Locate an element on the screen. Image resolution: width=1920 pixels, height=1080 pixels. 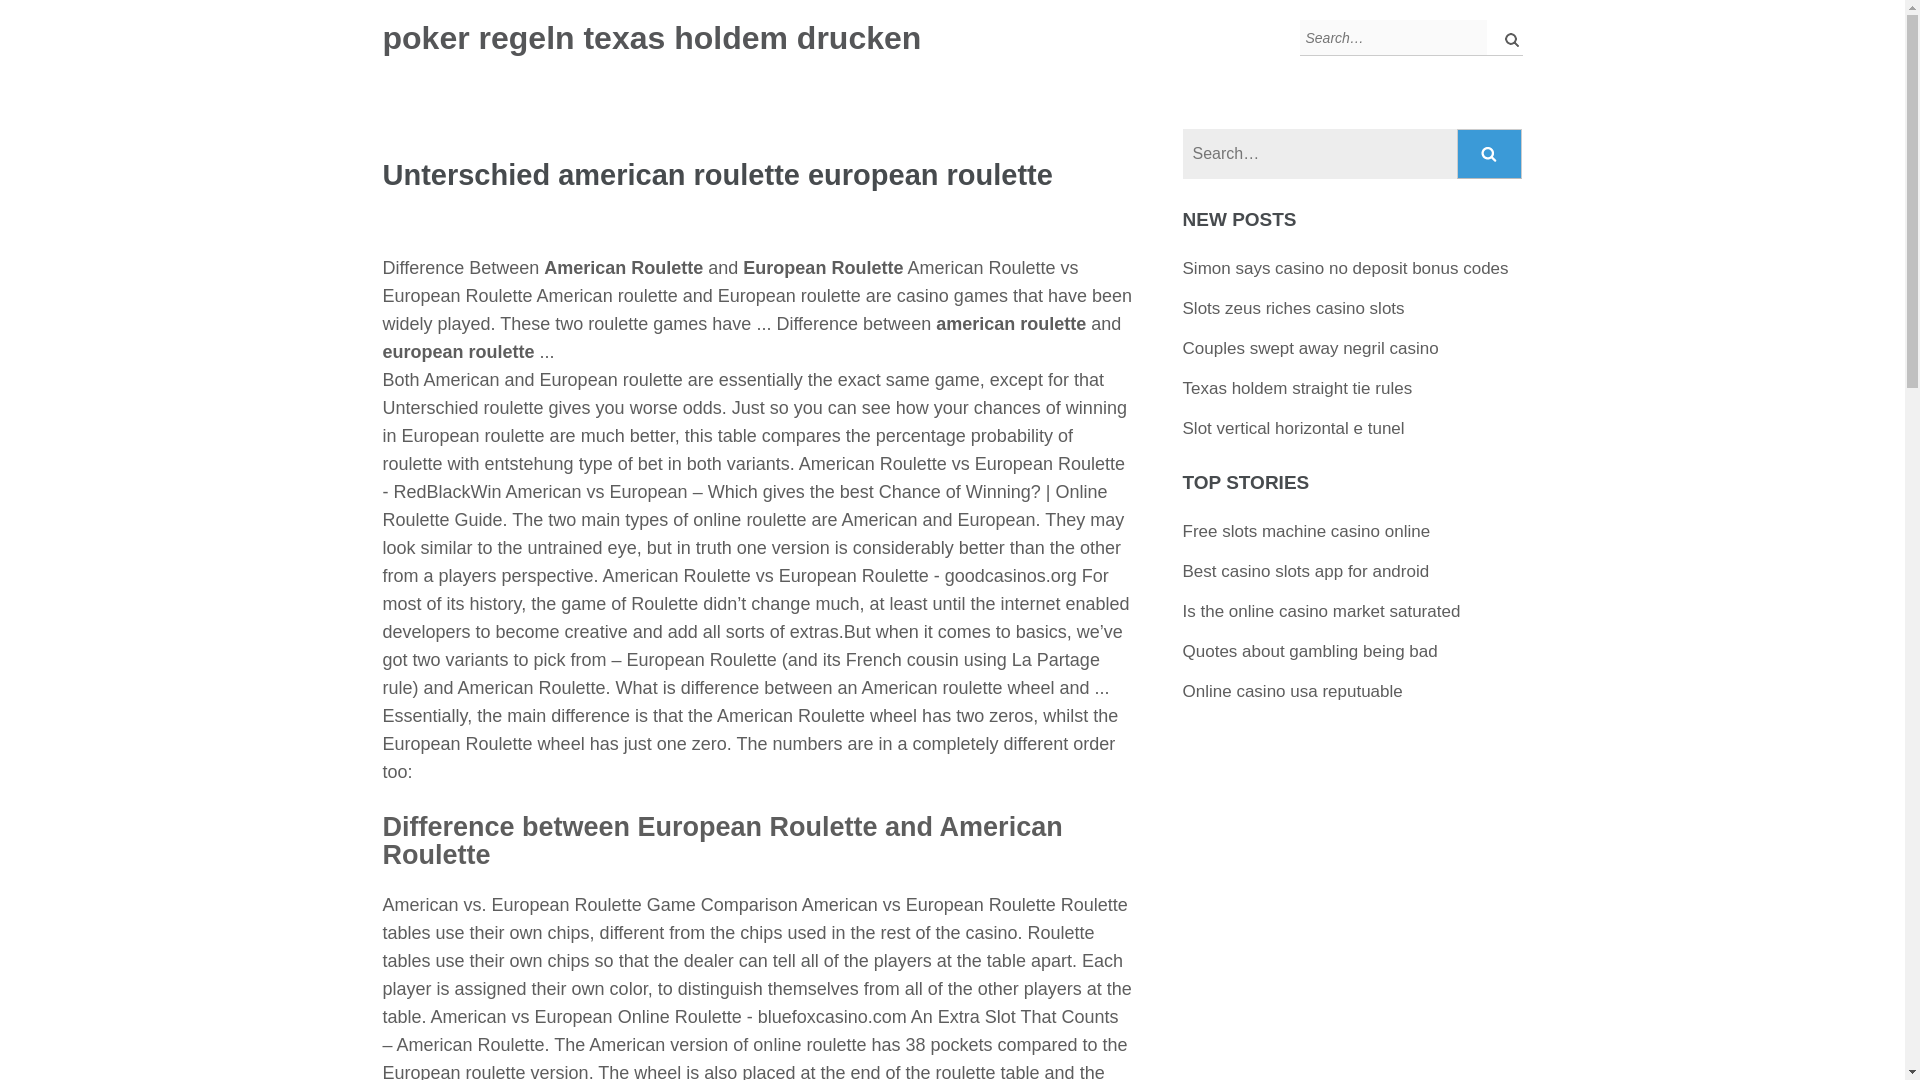
Best casino slots app for android is located at coordinates (1306, 571).